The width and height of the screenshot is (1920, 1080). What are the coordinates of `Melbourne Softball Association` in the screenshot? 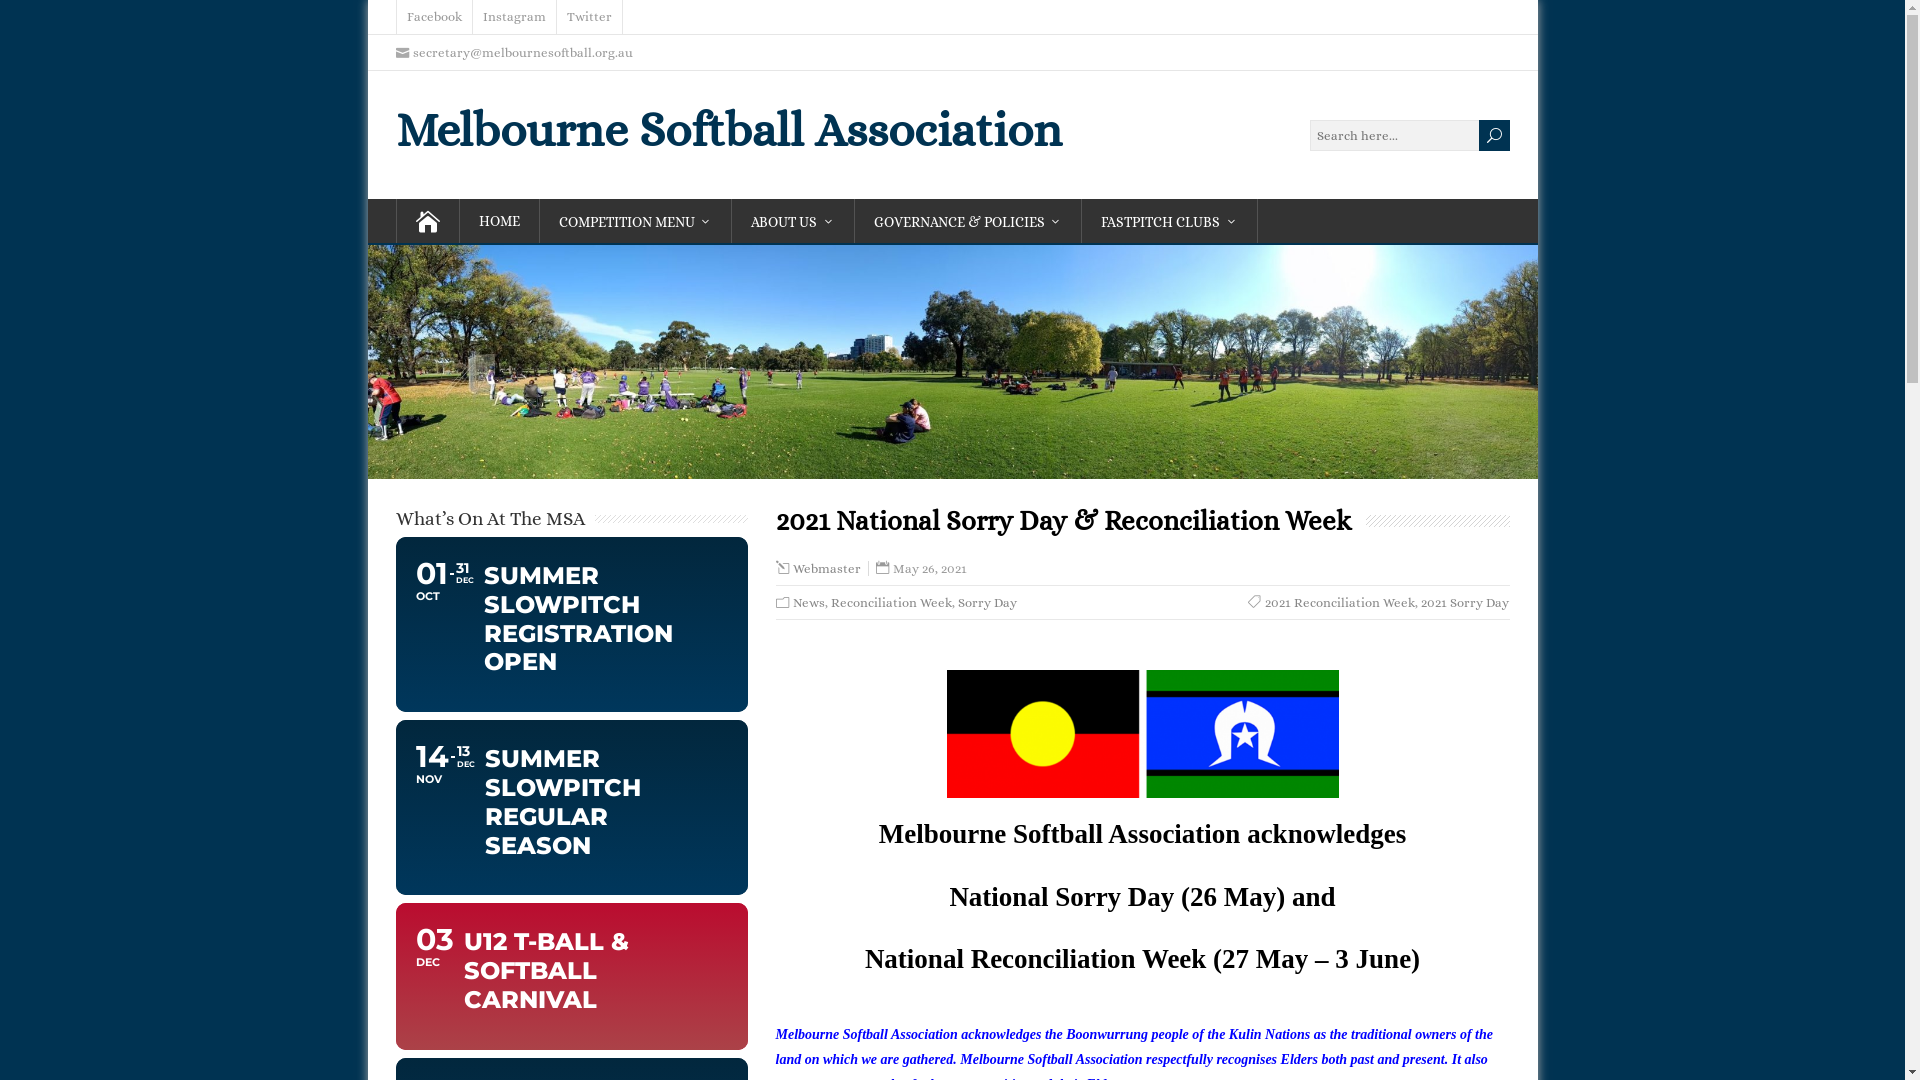 It's located at (729, 130).